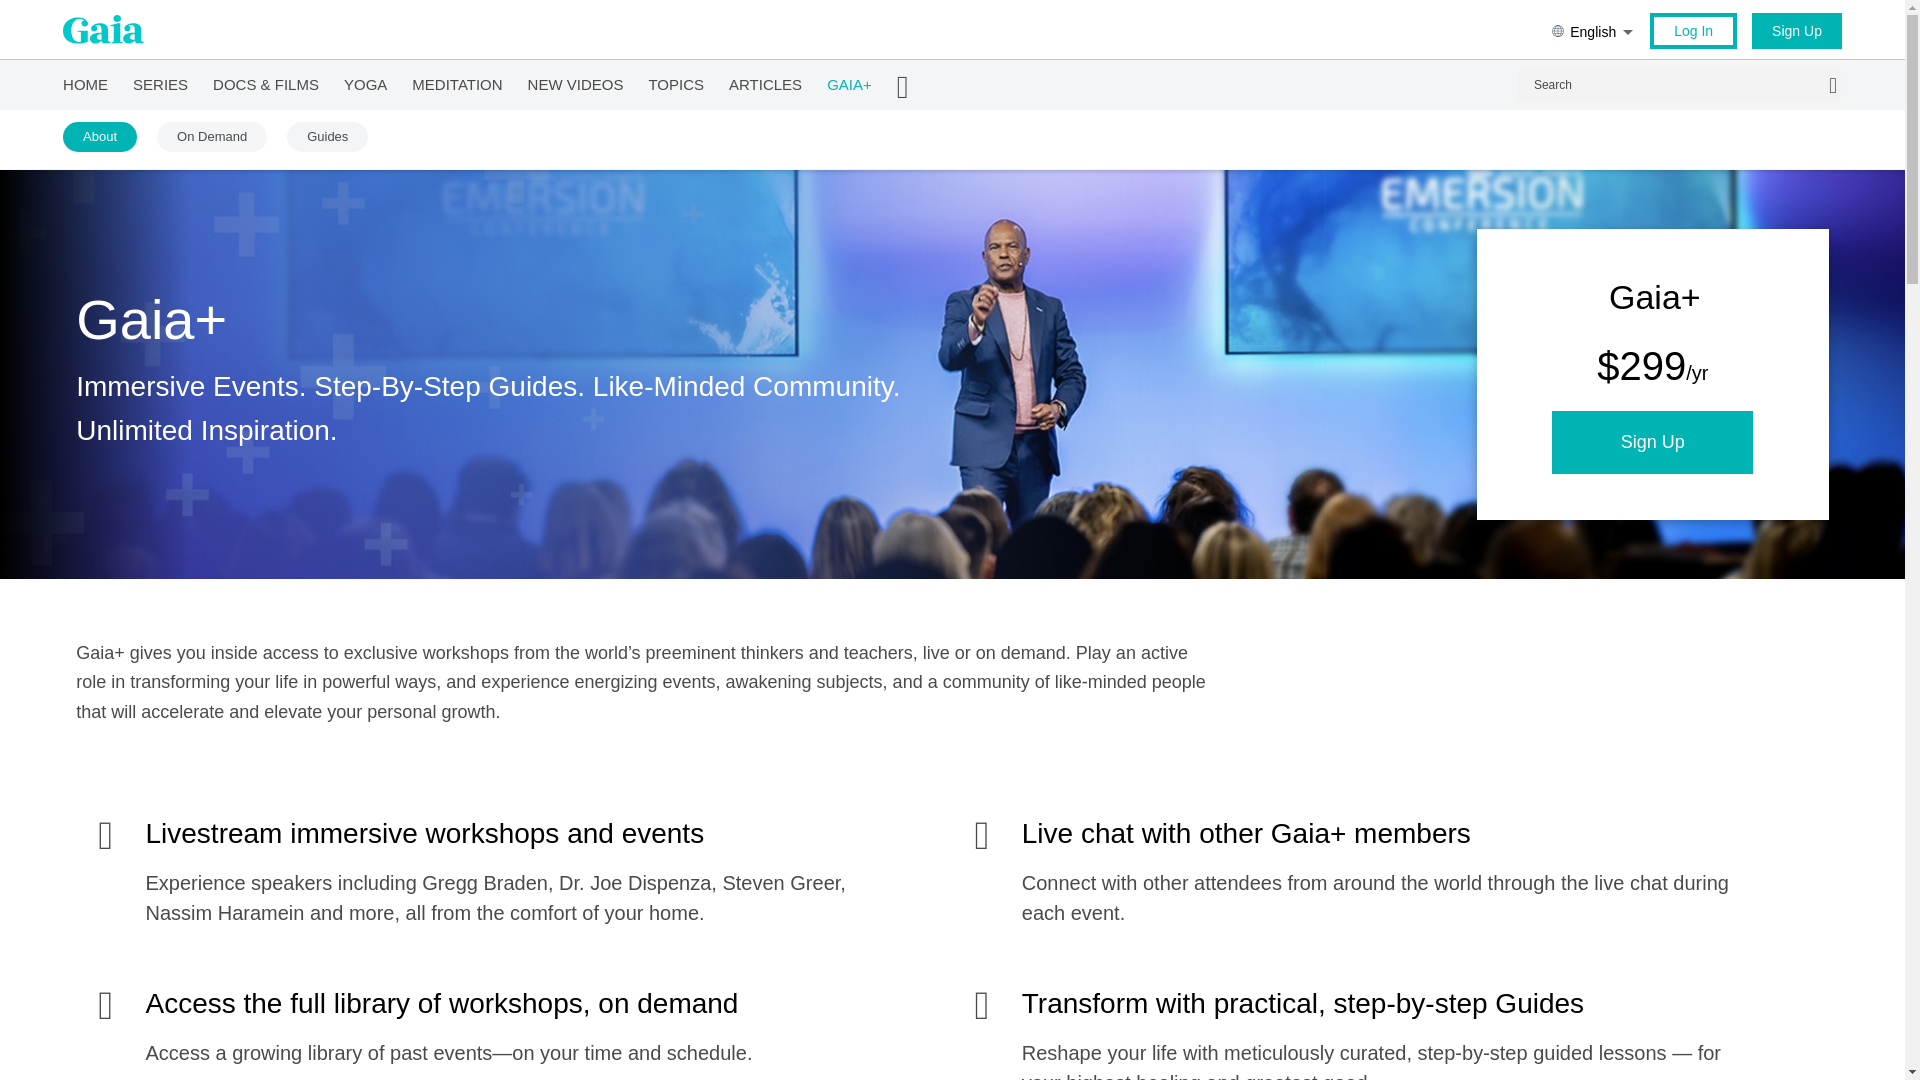 This screenshot has width=1920, height=1080. I want to click on About, so click(100, 137).